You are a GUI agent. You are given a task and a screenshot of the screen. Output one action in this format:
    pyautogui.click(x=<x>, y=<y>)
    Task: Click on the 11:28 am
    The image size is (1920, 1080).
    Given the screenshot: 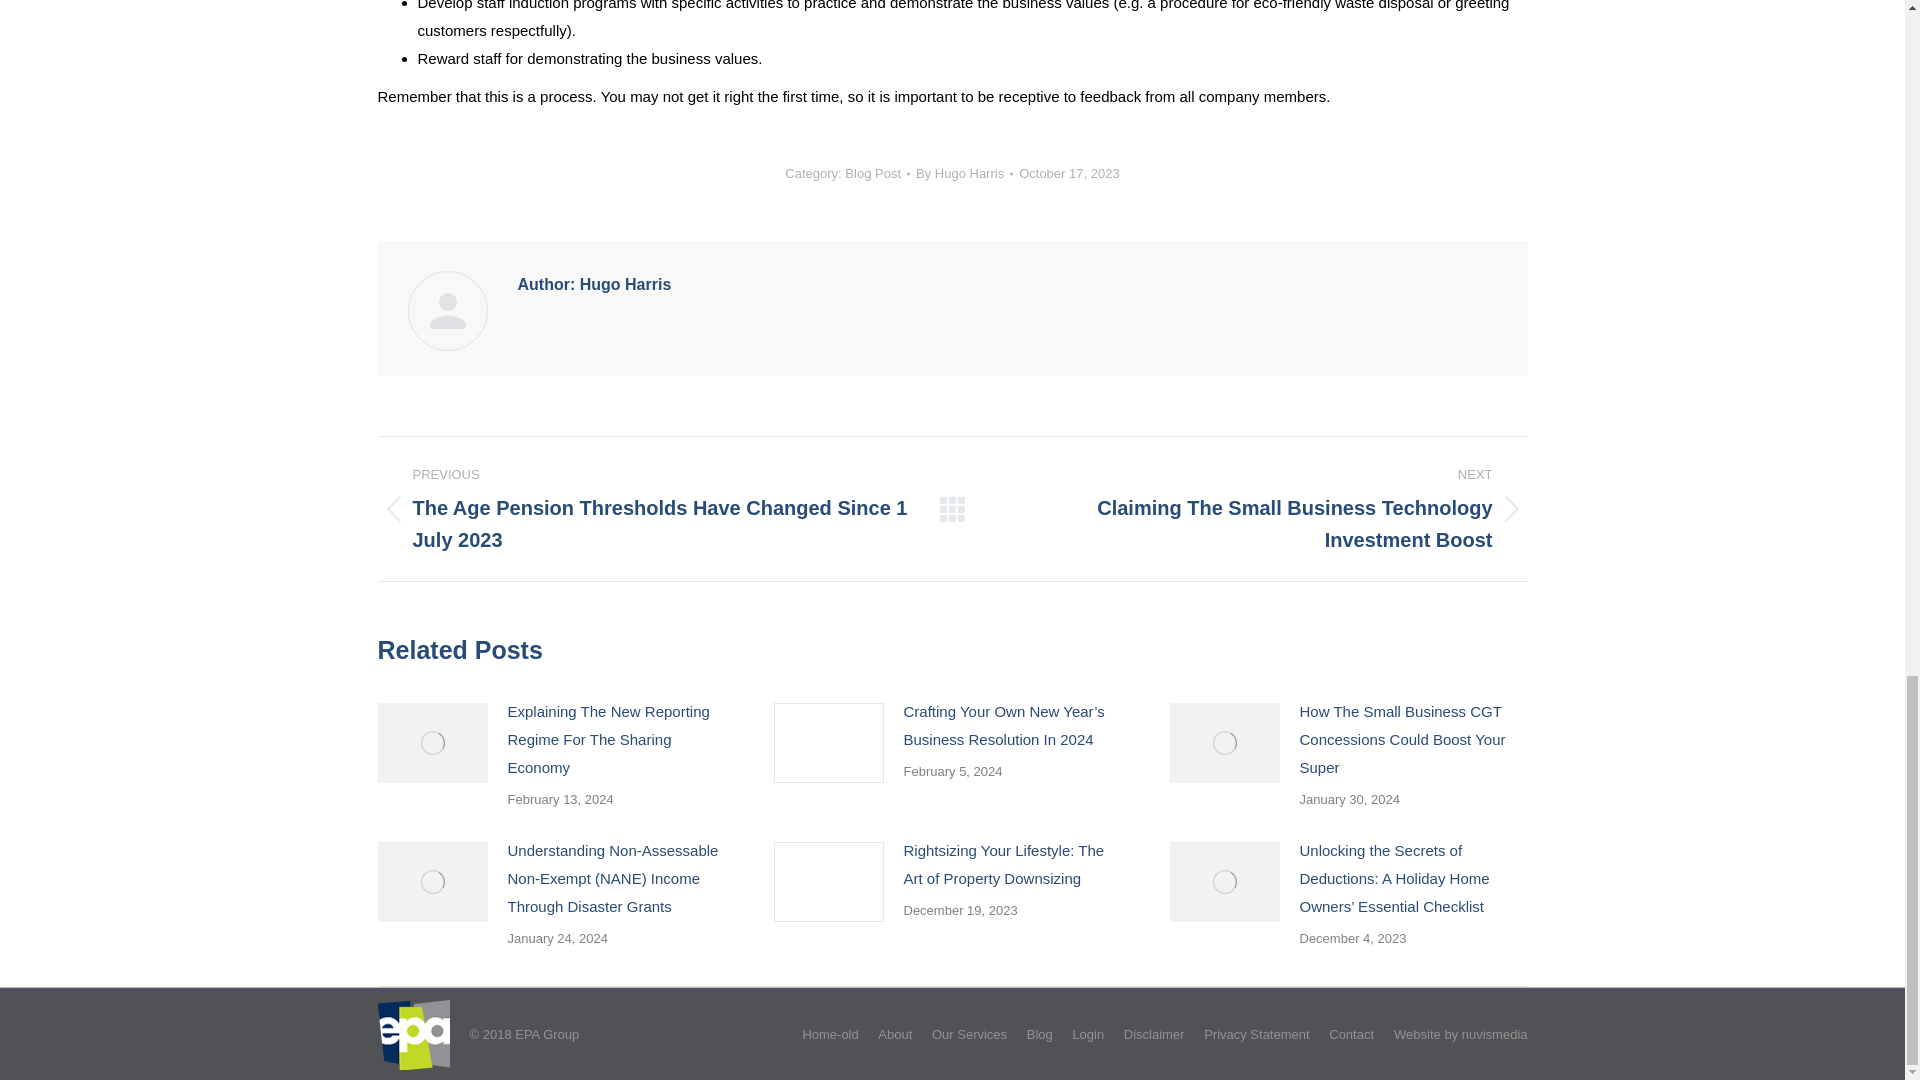 What is the action you would take?
    pyautogui.click(x=1069, y=172)
    